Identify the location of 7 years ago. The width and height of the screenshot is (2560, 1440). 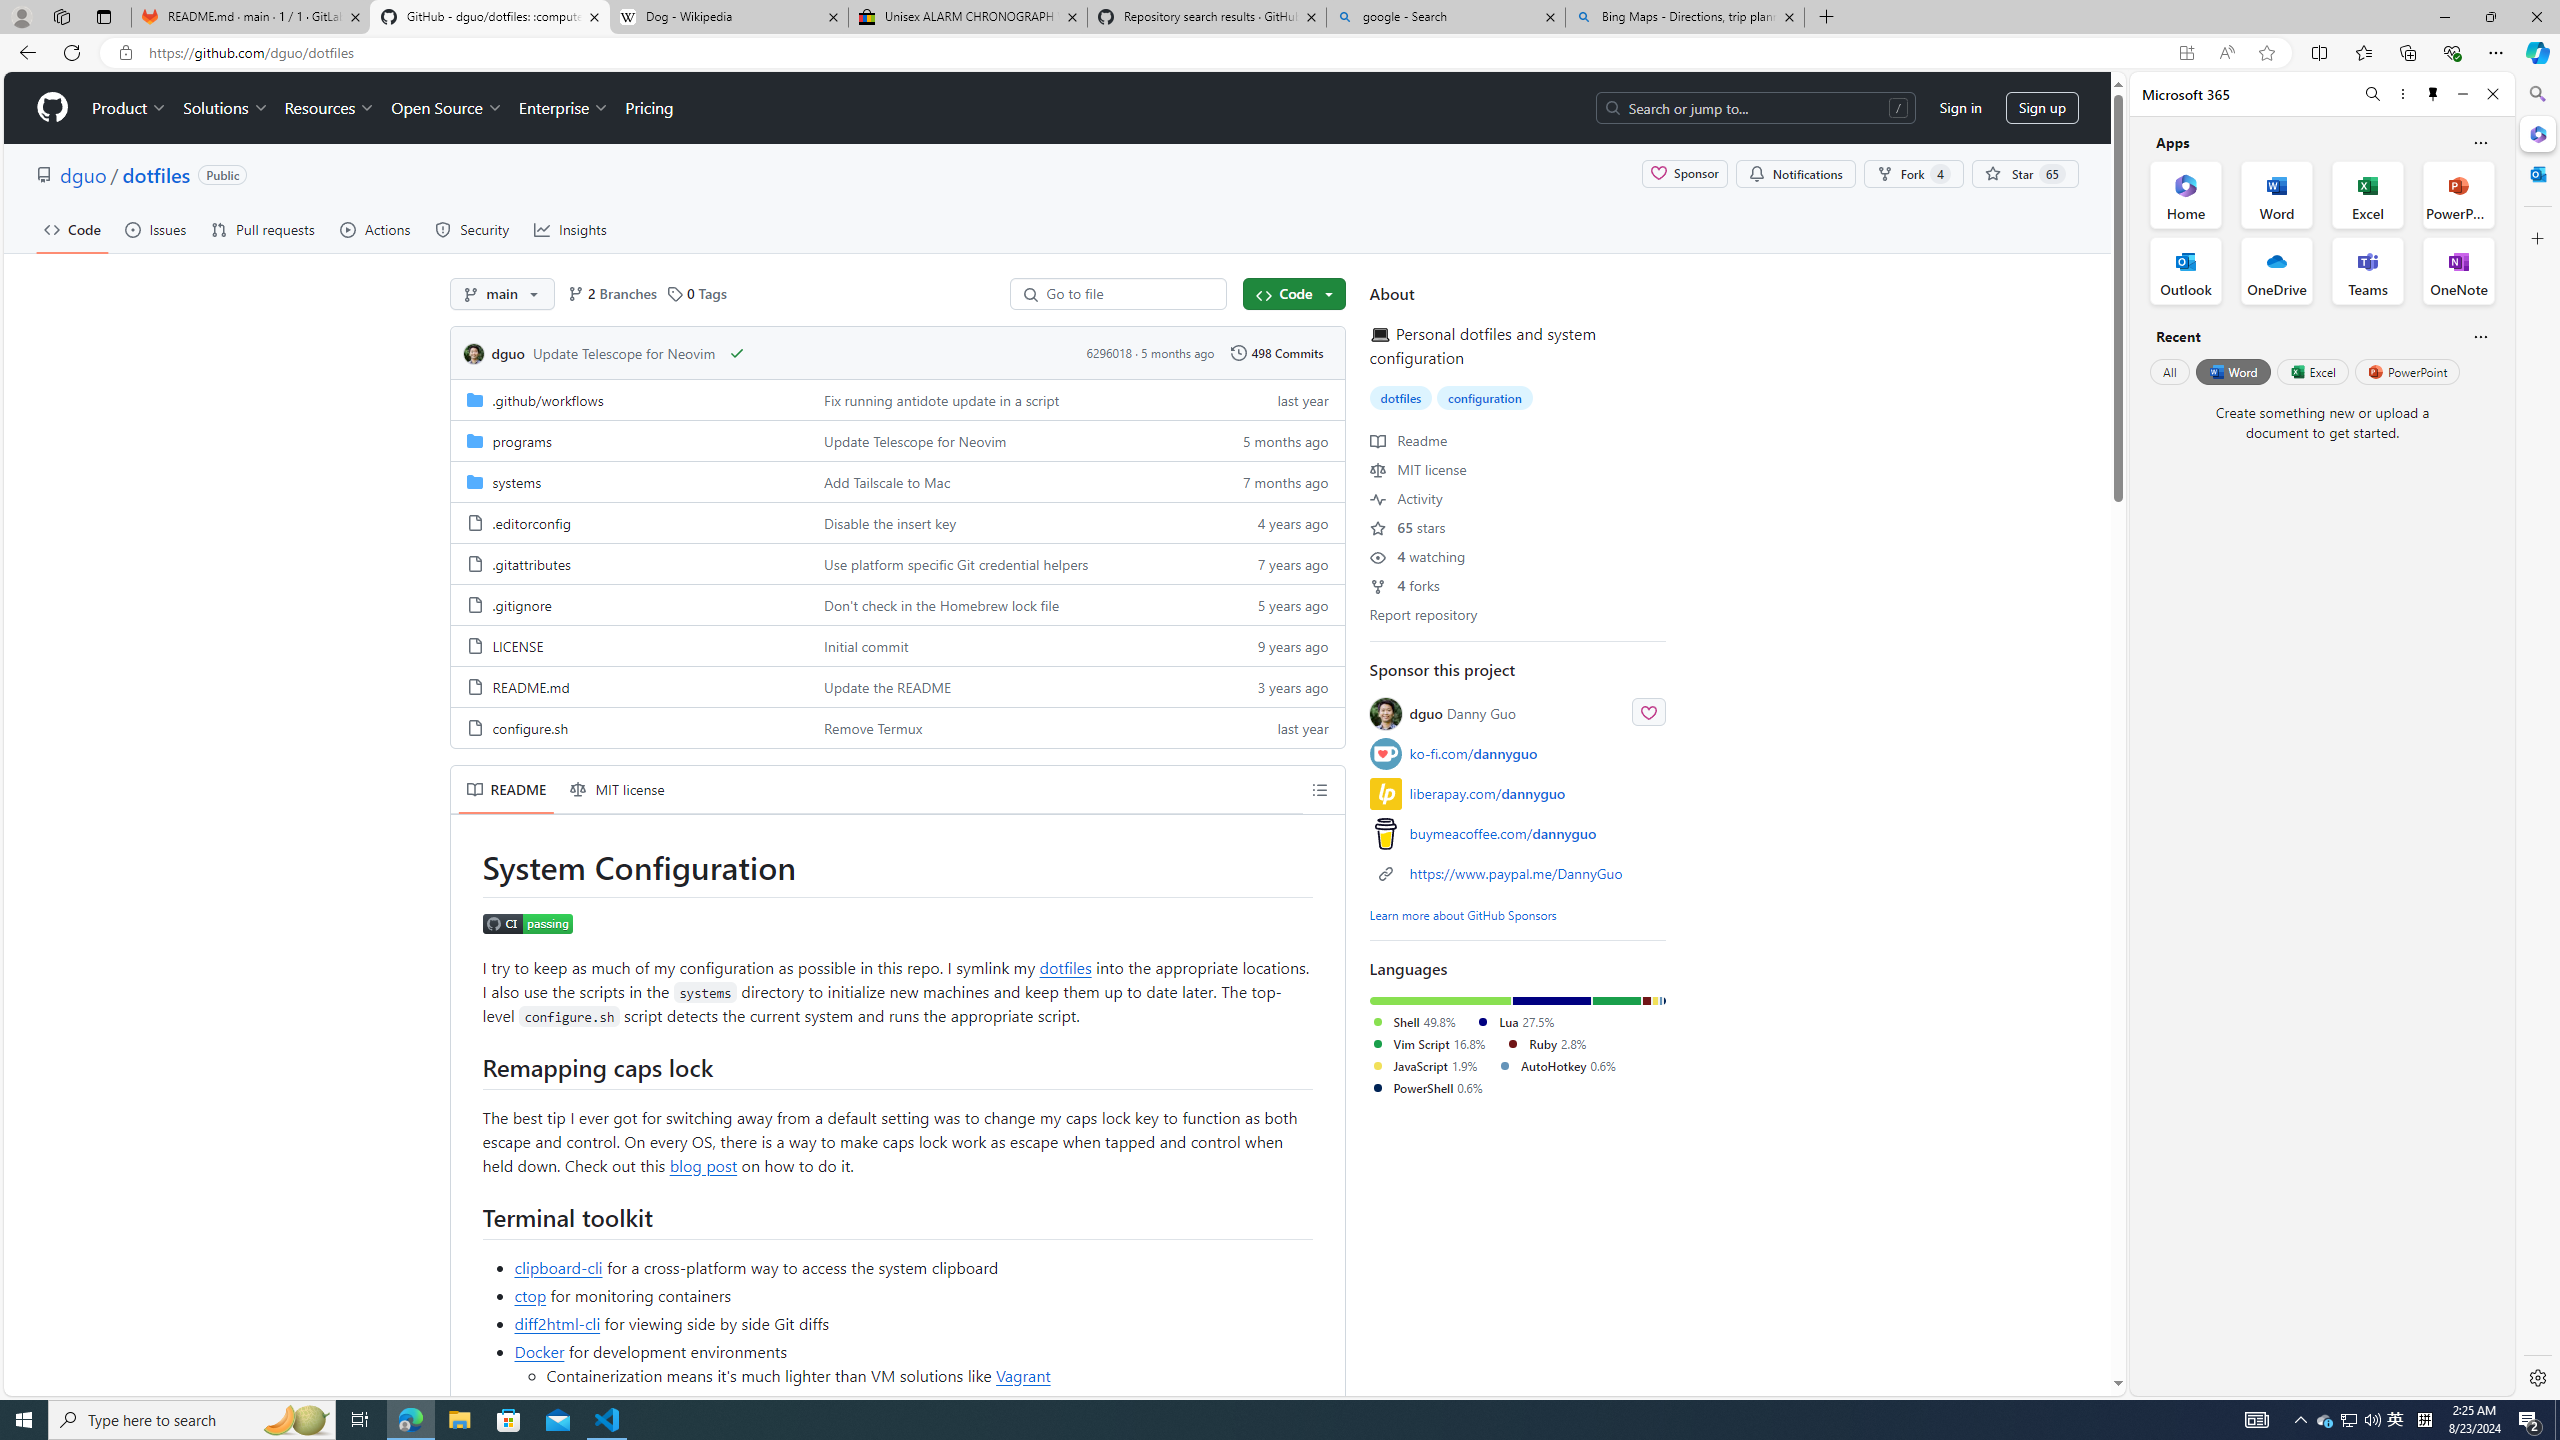
(1276, 563).